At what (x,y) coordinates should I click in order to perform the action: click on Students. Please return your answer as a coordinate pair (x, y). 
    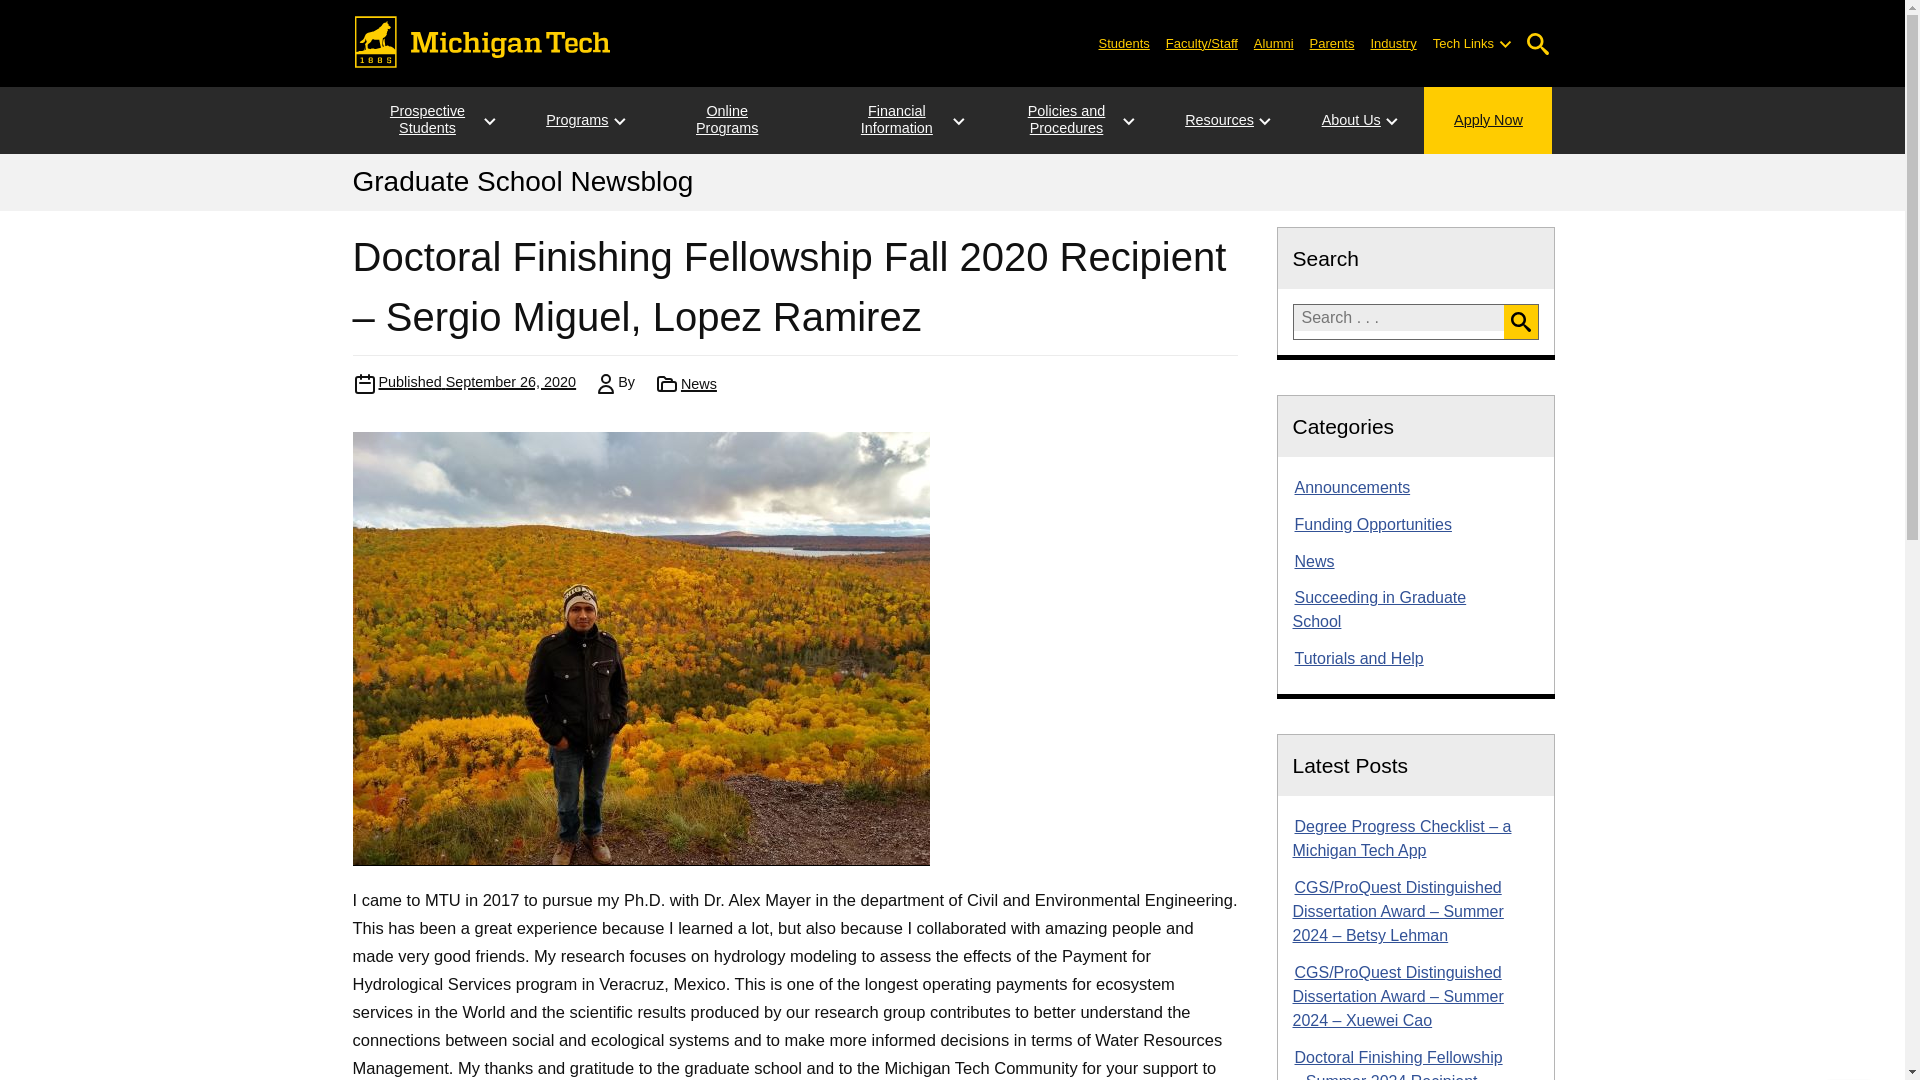
    Looking at the image, I should click on (1124, 42).